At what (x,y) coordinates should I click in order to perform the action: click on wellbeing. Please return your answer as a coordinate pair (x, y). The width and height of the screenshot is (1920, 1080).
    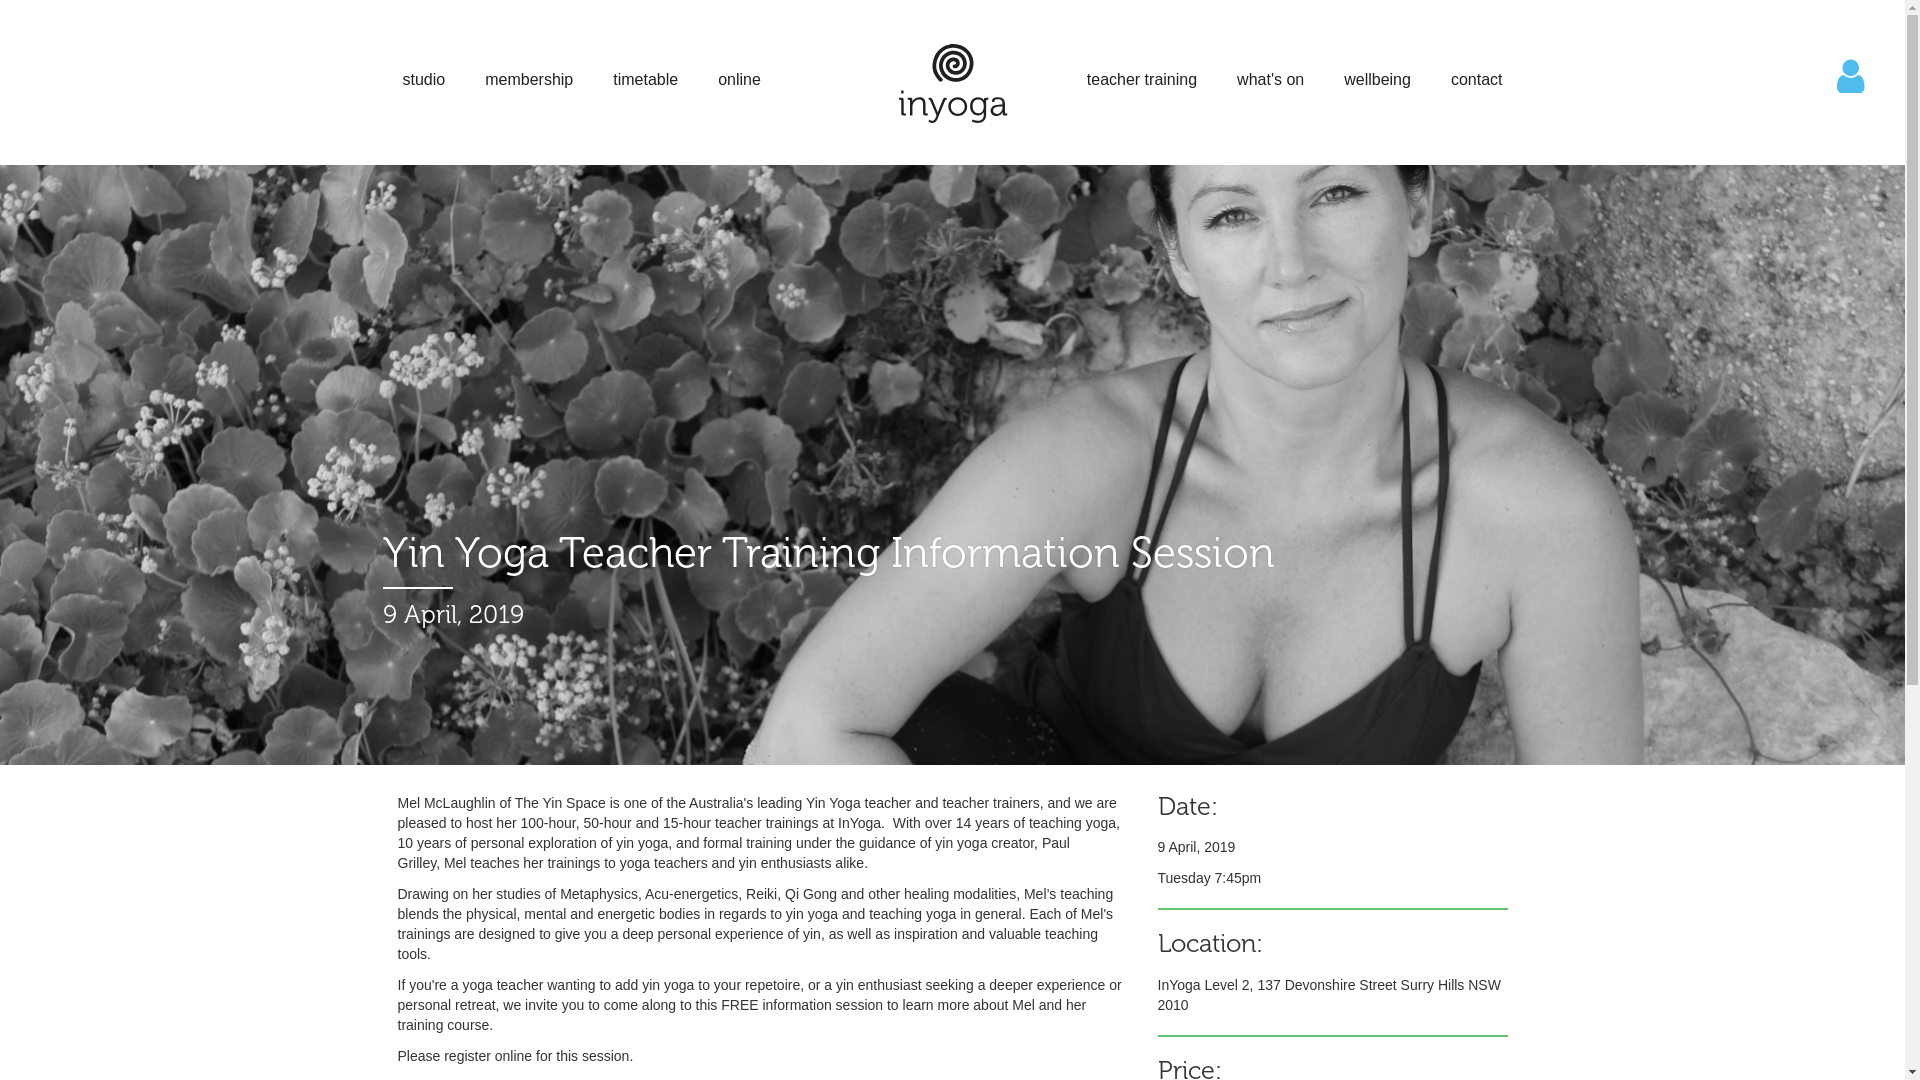
    Looking at the image, I should click on (1378, 80).